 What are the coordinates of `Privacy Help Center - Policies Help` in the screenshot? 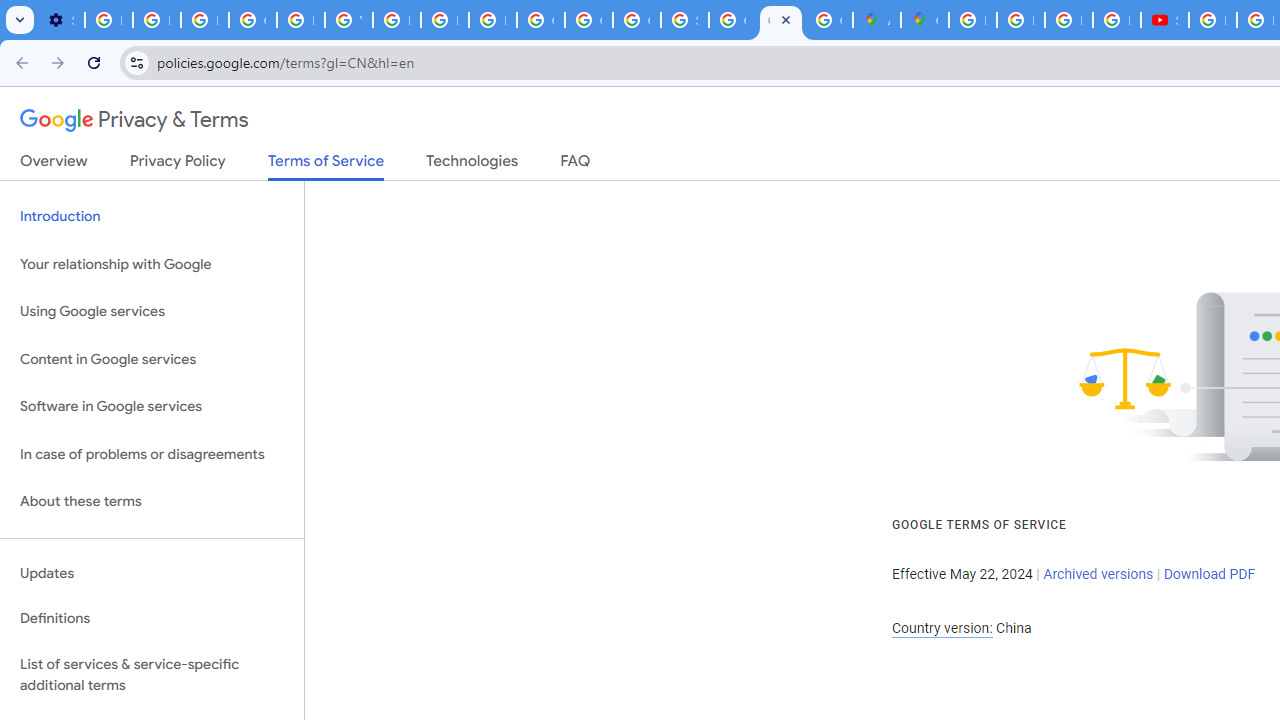 It's located at (1020, 20).